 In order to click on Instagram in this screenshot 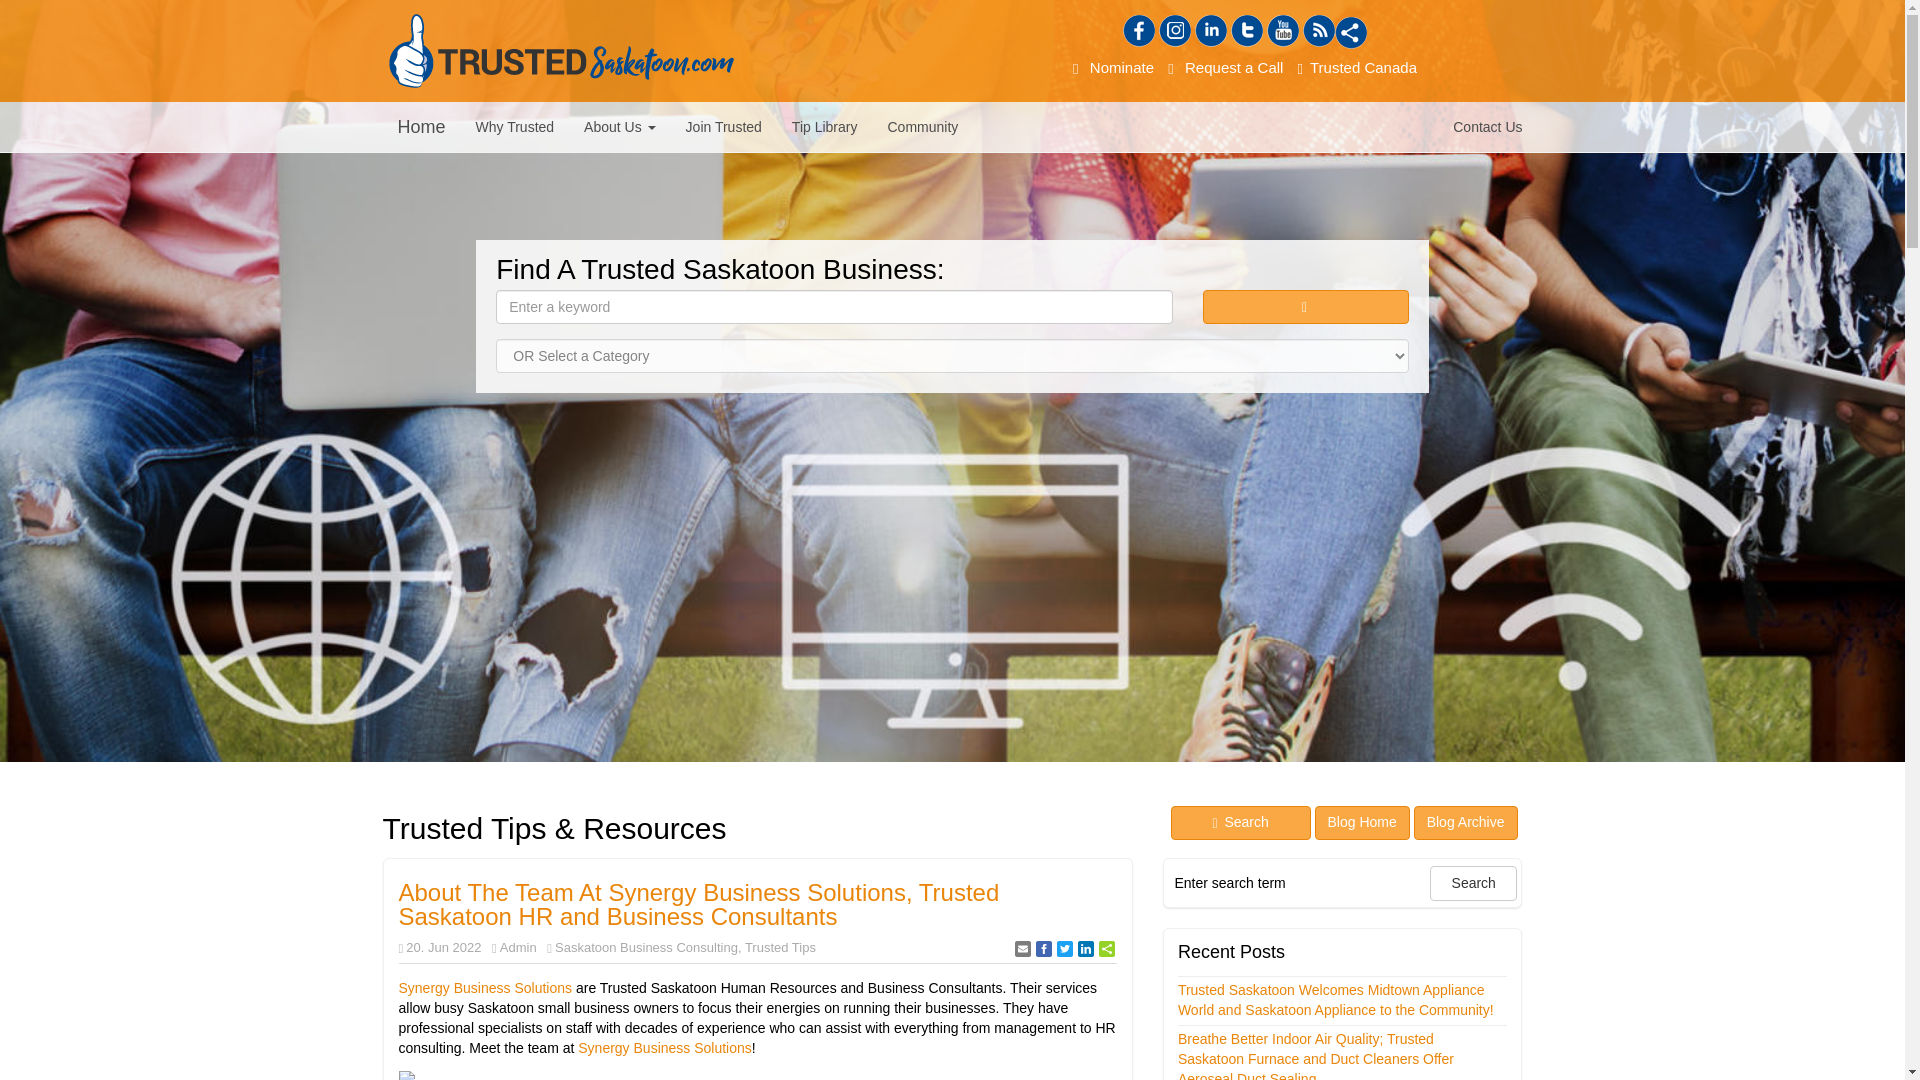, I will do `click(1174, 31)`.